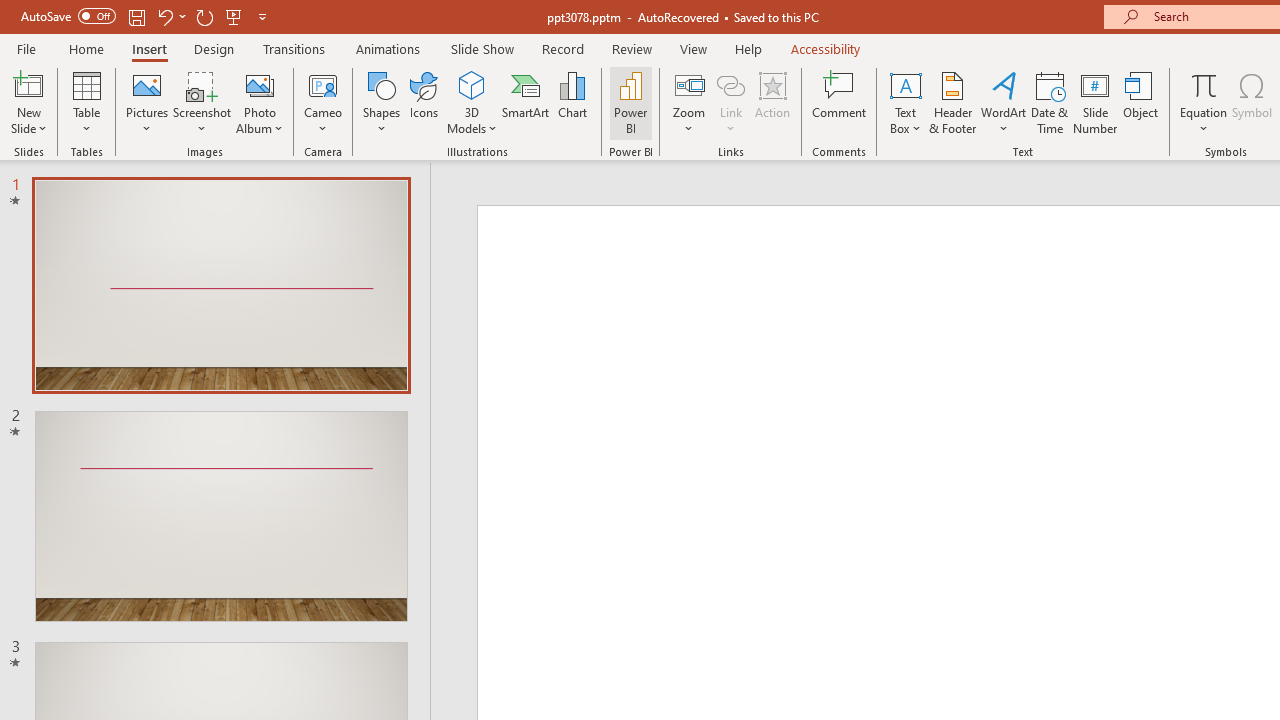  What do you see at coordinates (572, 102) in the screenshot?
I see `Chart...` at bounding box center [572, 102].